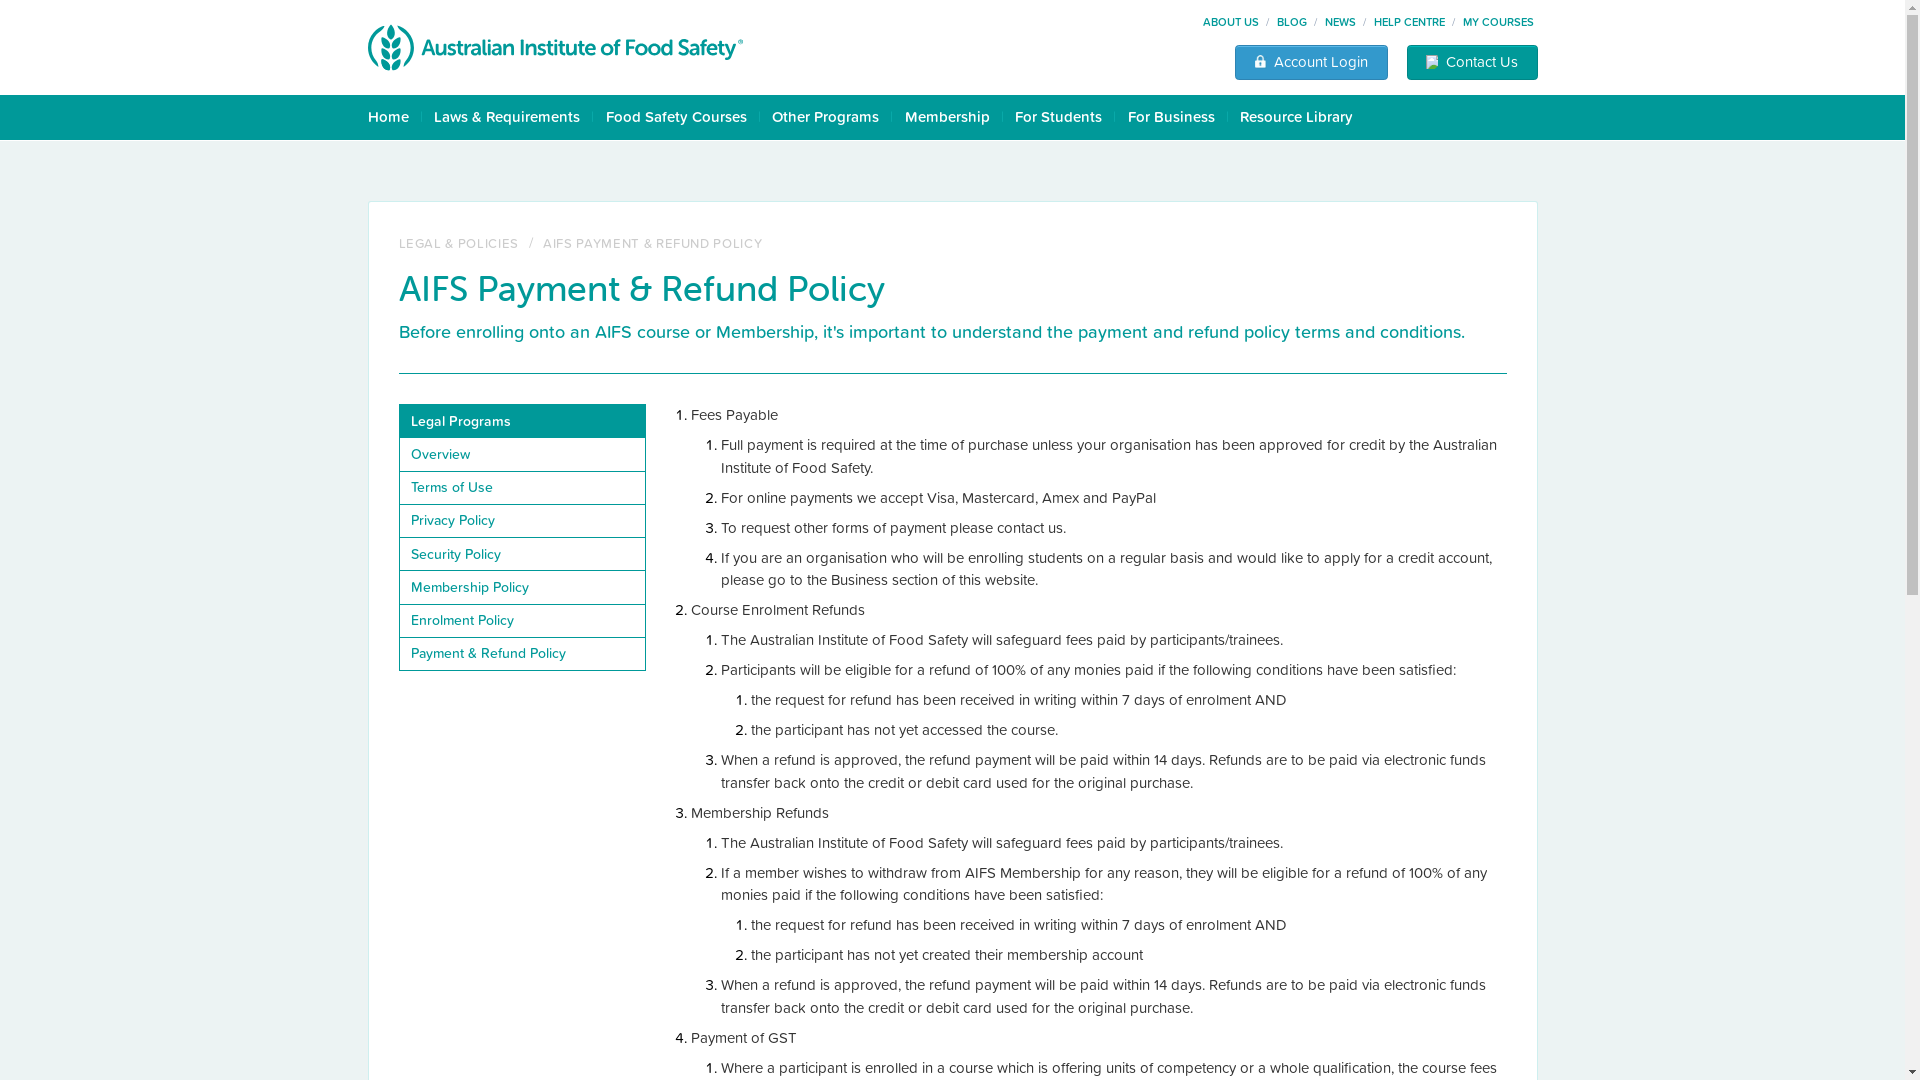 The image size is (1920, 1080). I want to click on Security Policy, so click(522, 554).